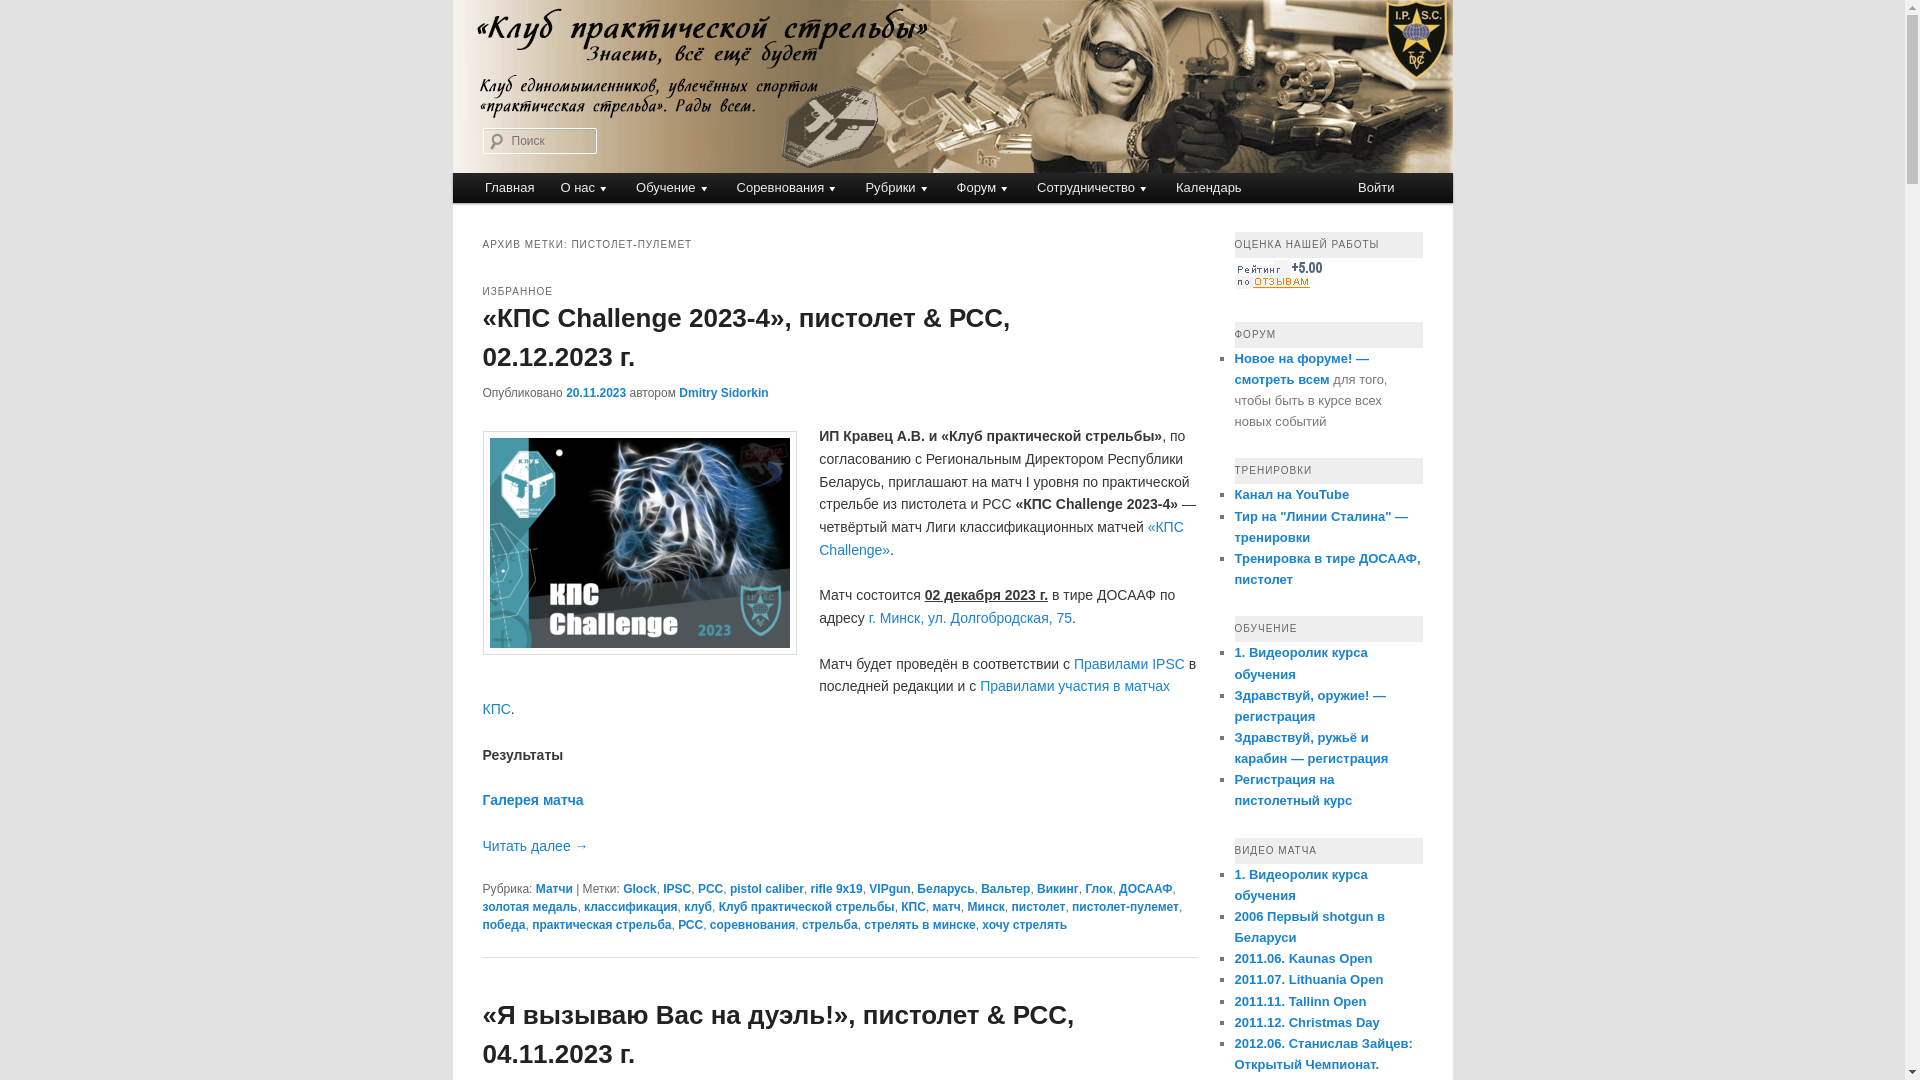  Describe the element at coordinates (767, 889) in the screenshot. I see `pistol caliber` at that location.